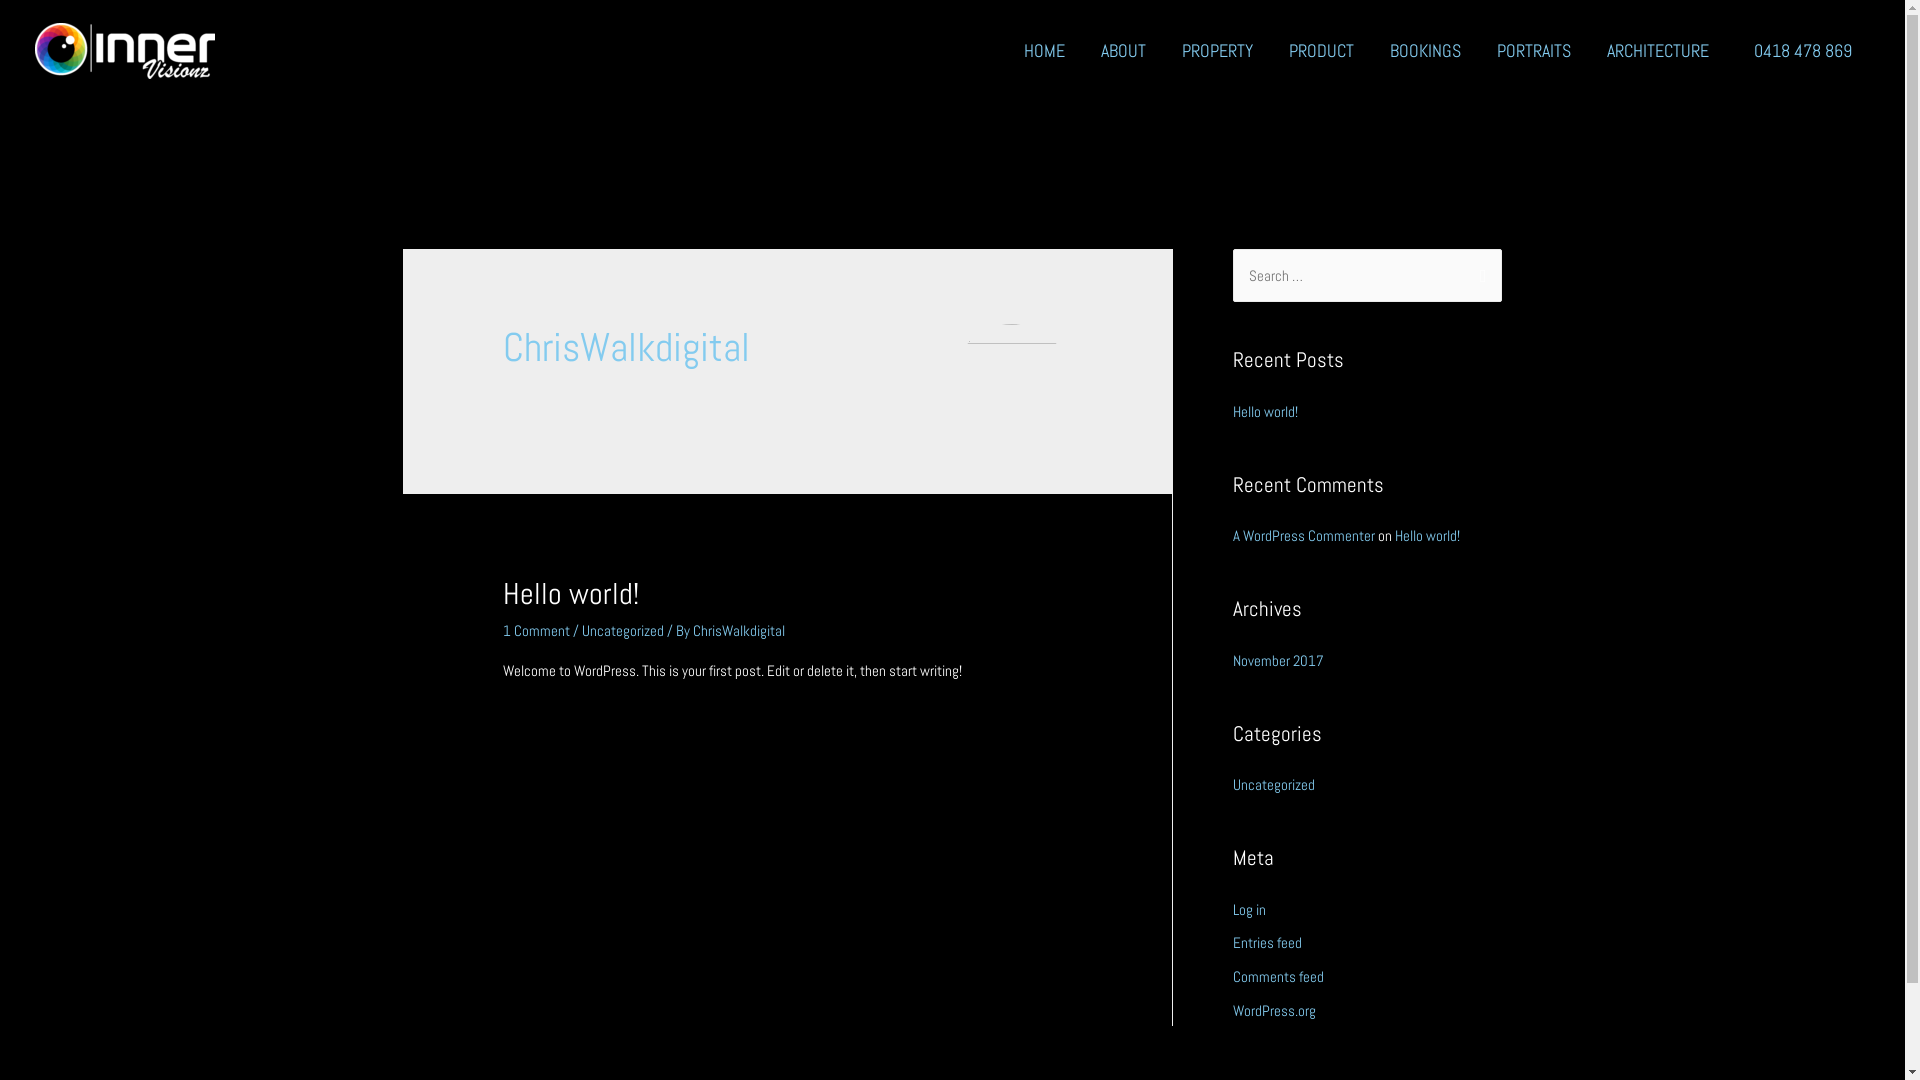 This screenshot has height=1080, width=1920. What do you see at coordinates (1248, 910) in the screenshot?
I see `Log in` at bounding box center [1248, 910].